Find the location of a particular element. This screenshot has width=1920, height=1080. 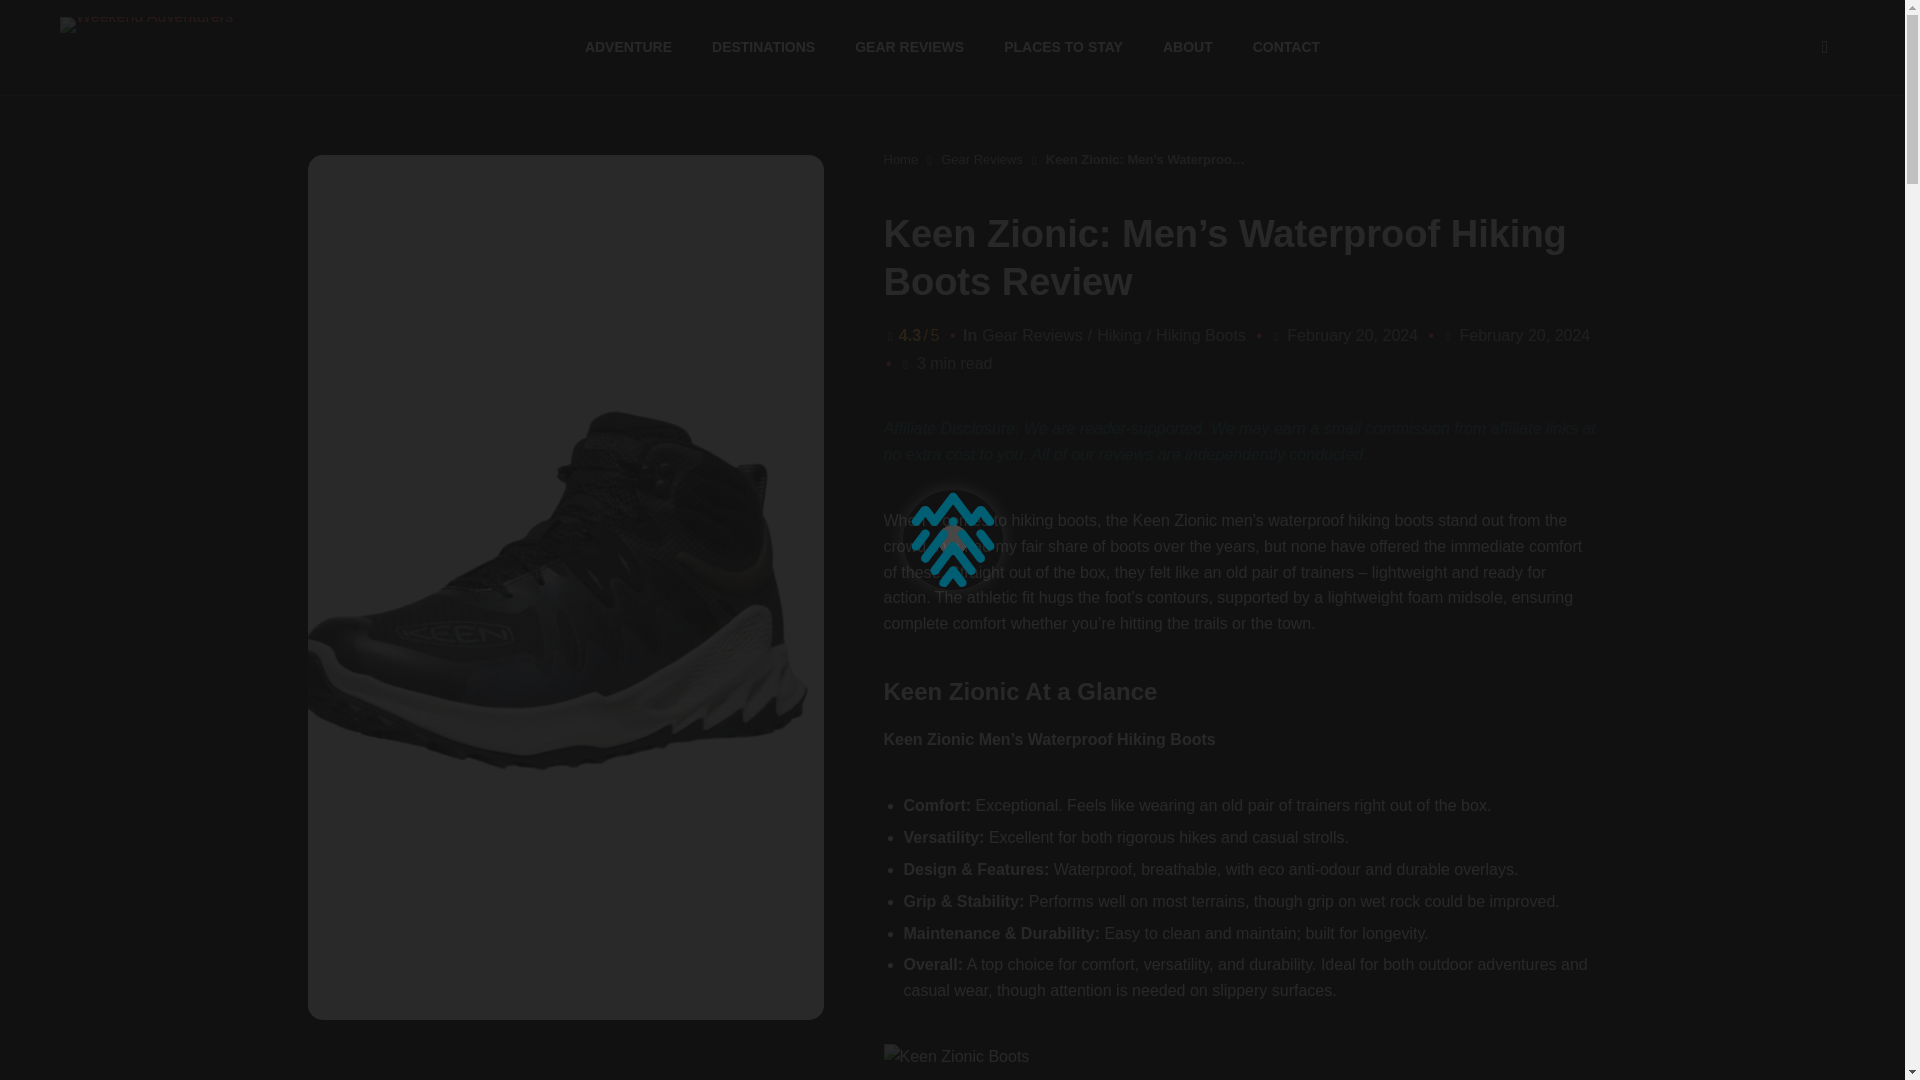

Hiking Boots is located at coordinates (1200, 336).